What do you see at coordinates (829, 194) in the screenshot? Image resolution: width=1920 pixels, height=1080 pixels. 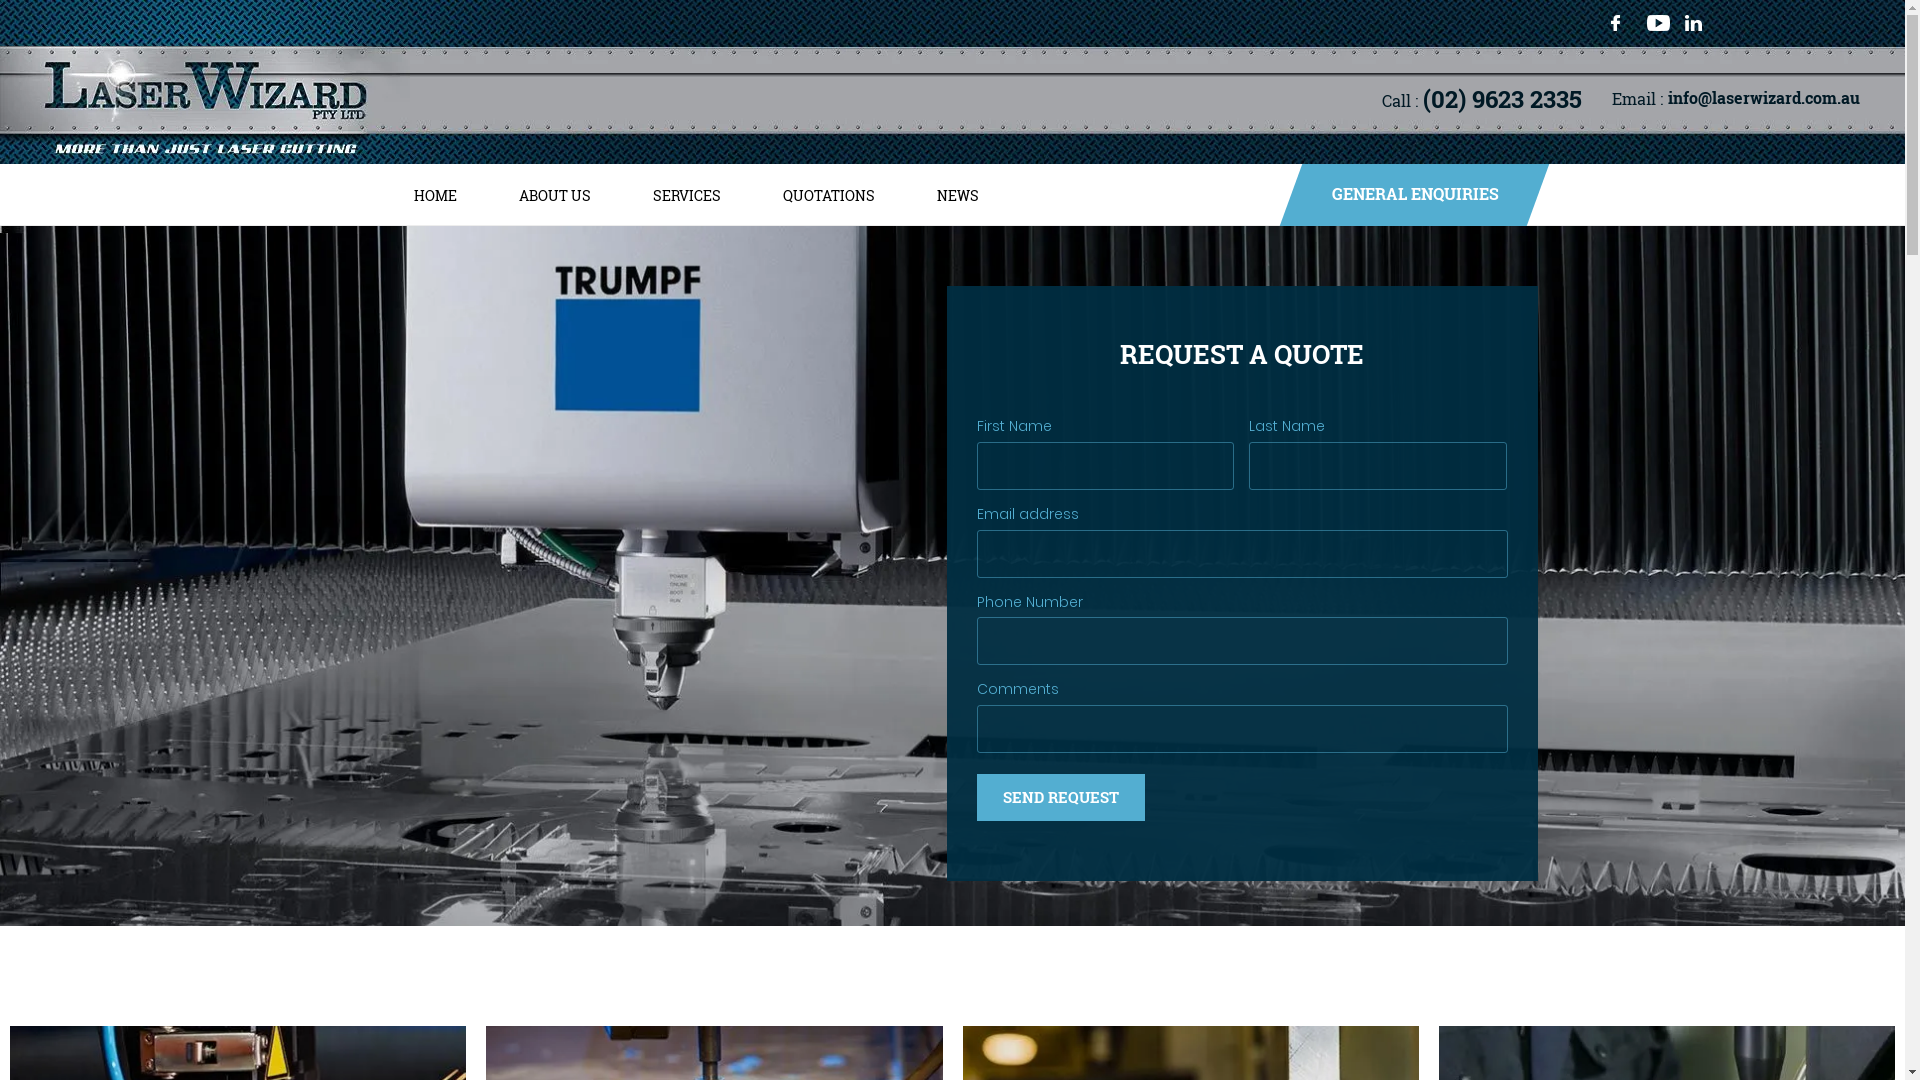 I see `QUOTATIONS` at bounding box center [829, 194].